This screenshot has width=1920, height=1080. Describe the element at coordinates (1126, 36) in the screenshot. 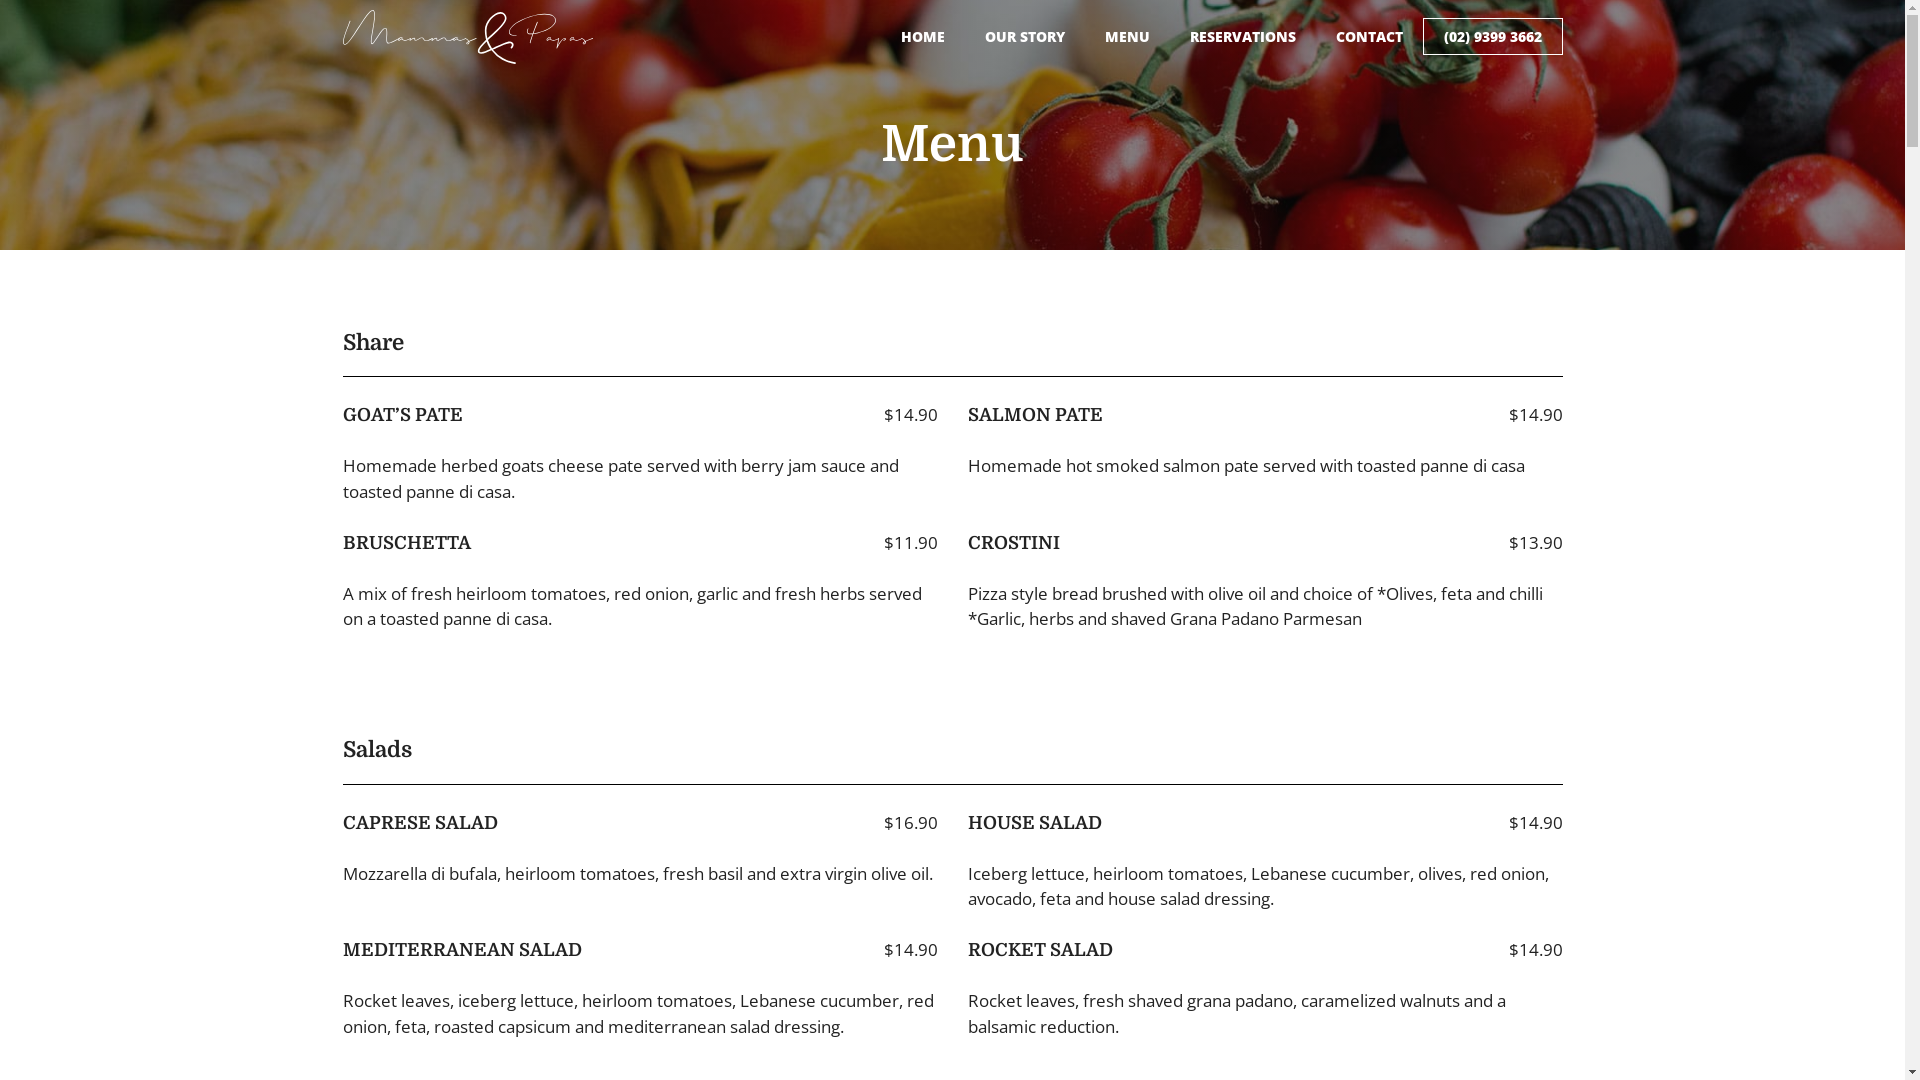

I see `MENU` at that location.